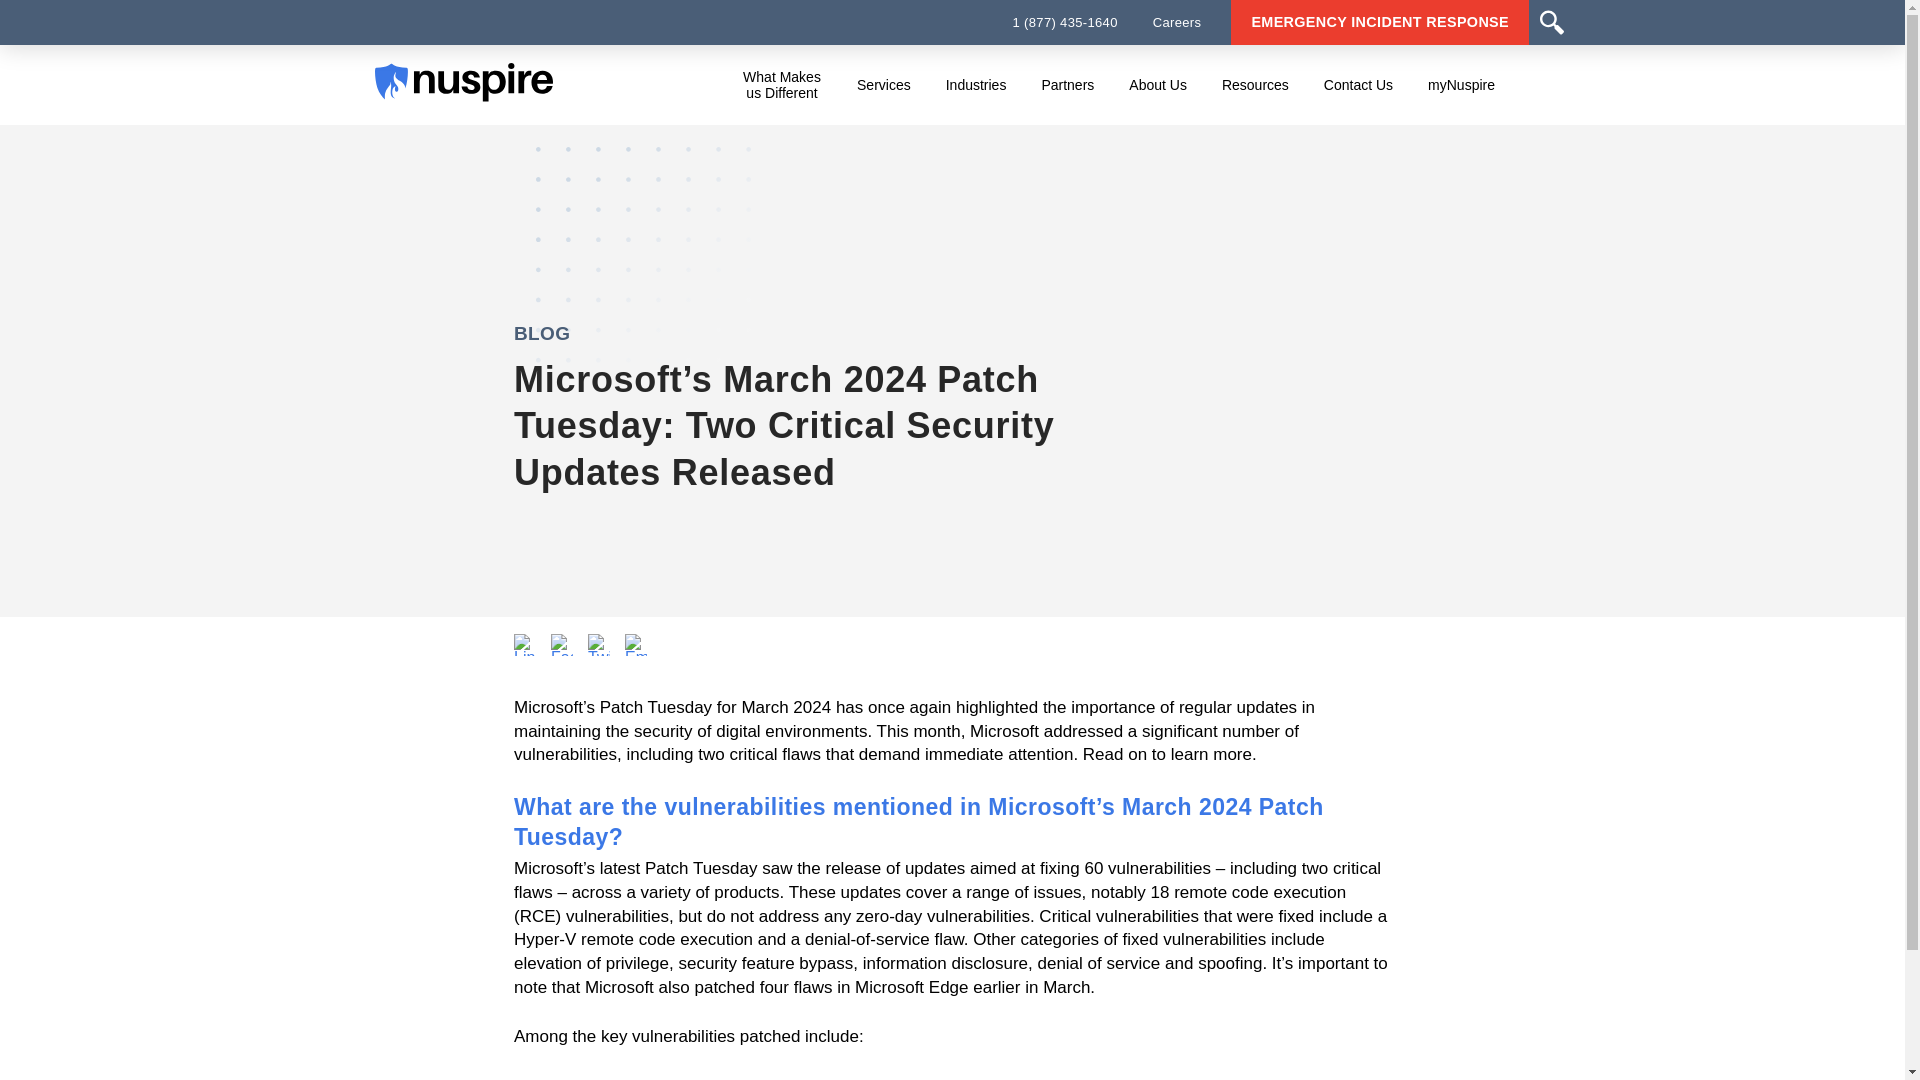  I want to click on Industries, so click(976, 85).